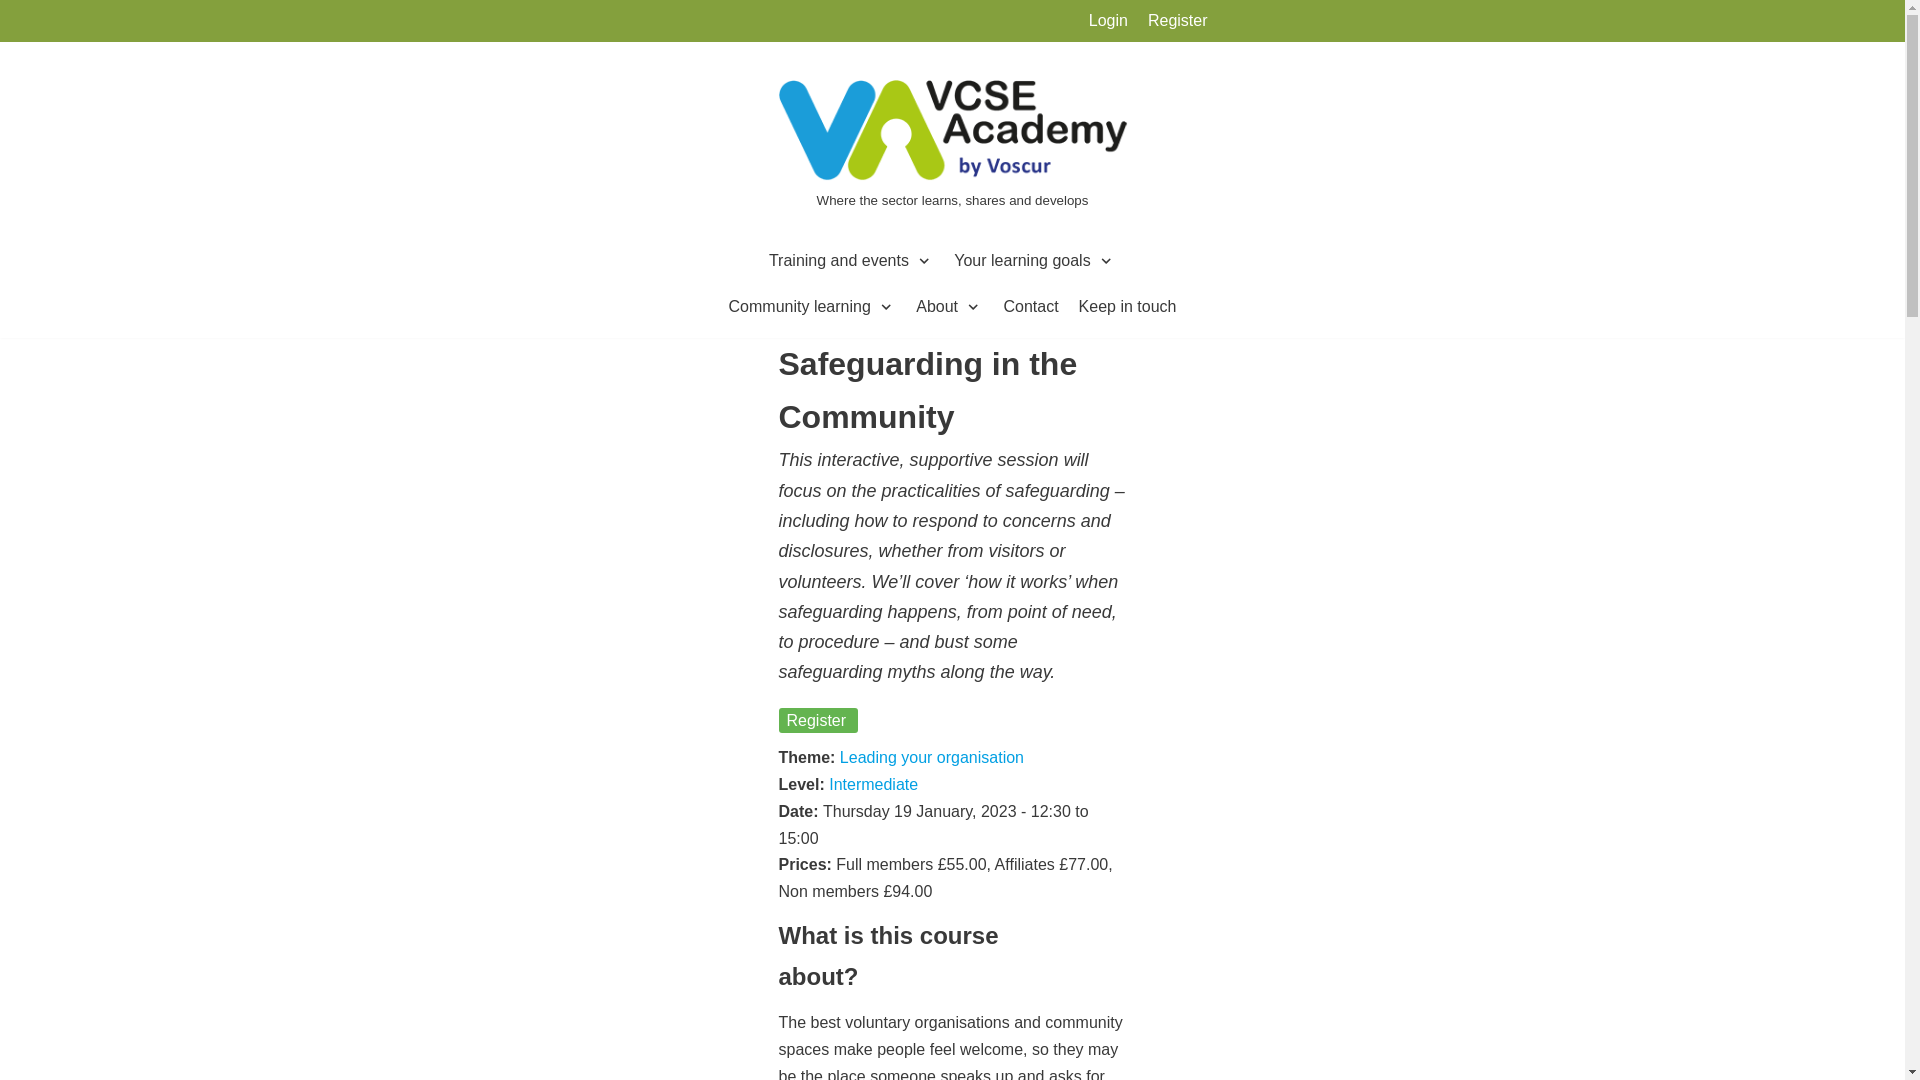 The width and height of the screenshot is (1920, 1080). I want to click on Where the sector learns, shares and develops, so click(952, 146).